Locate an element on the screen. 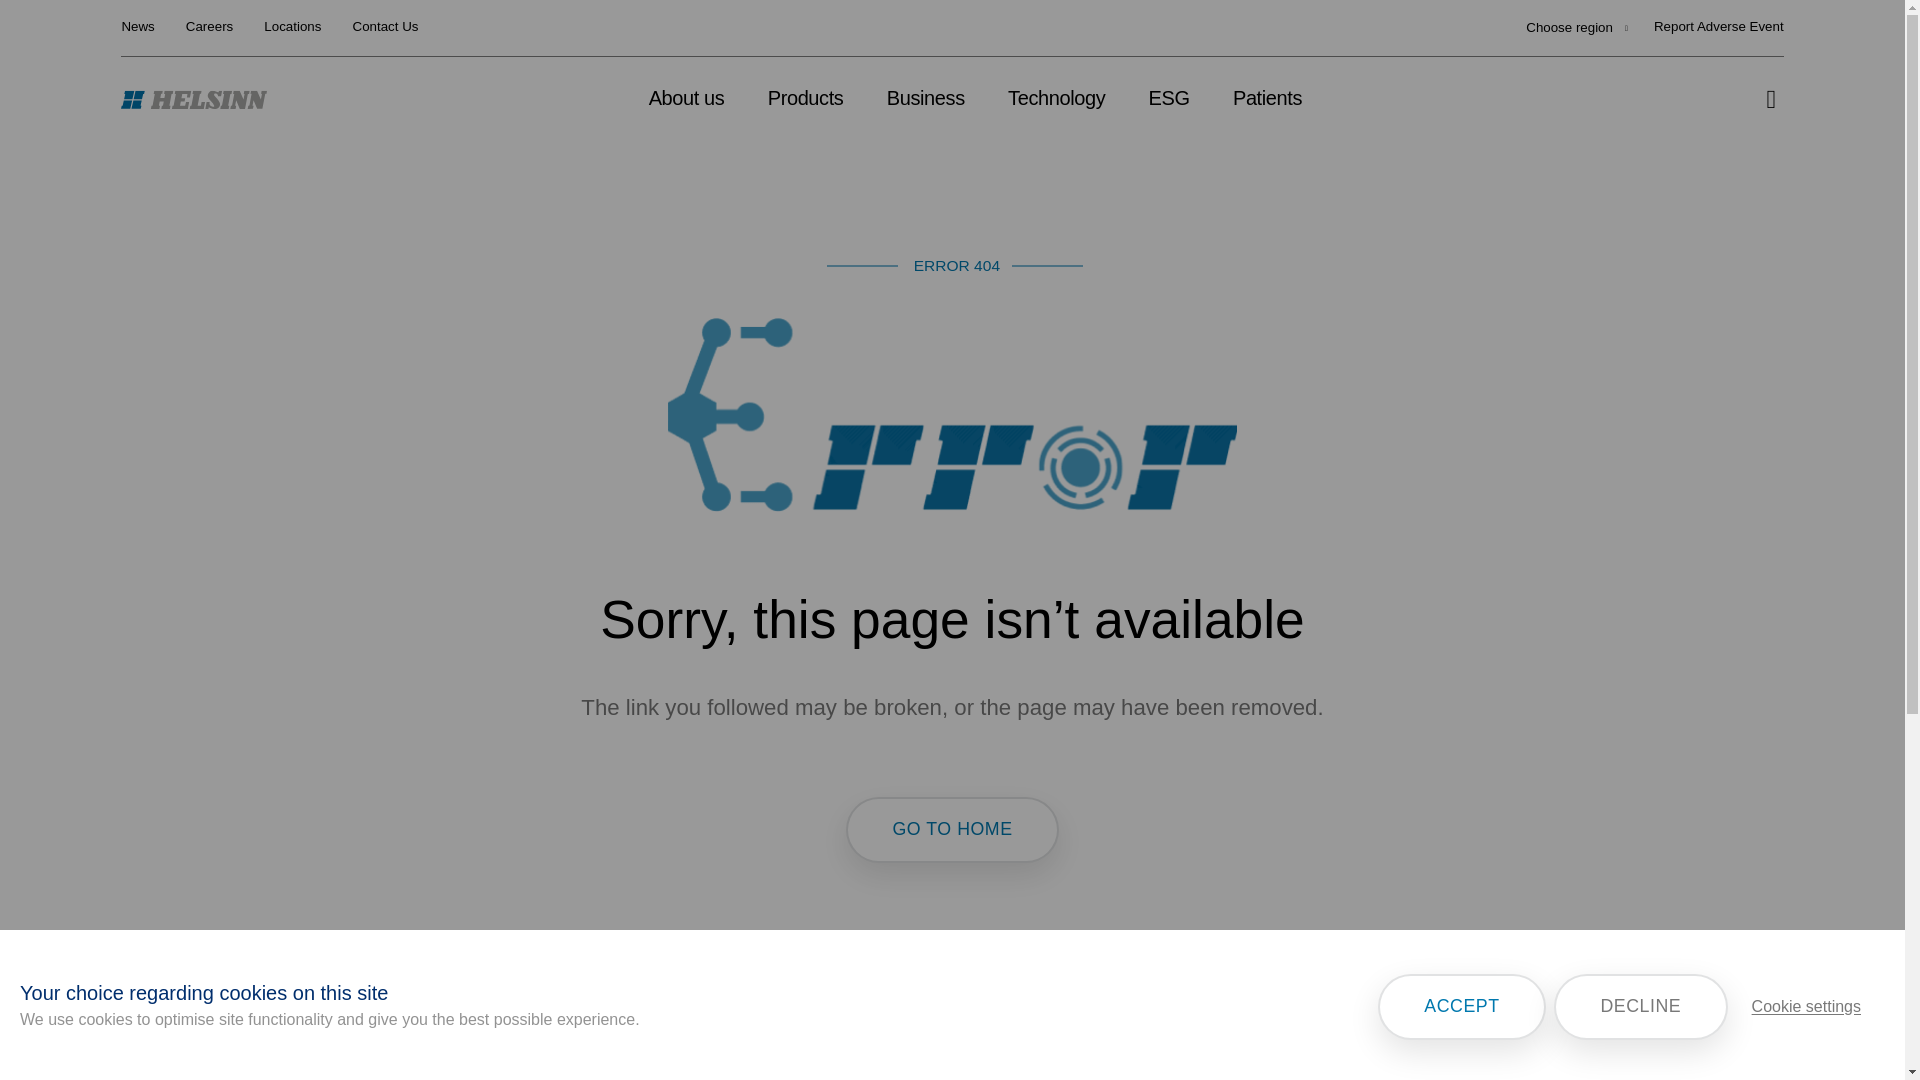 The width and height of the screenshot is (1920, 1080). Choose region is located at coordinates (1577, 28).